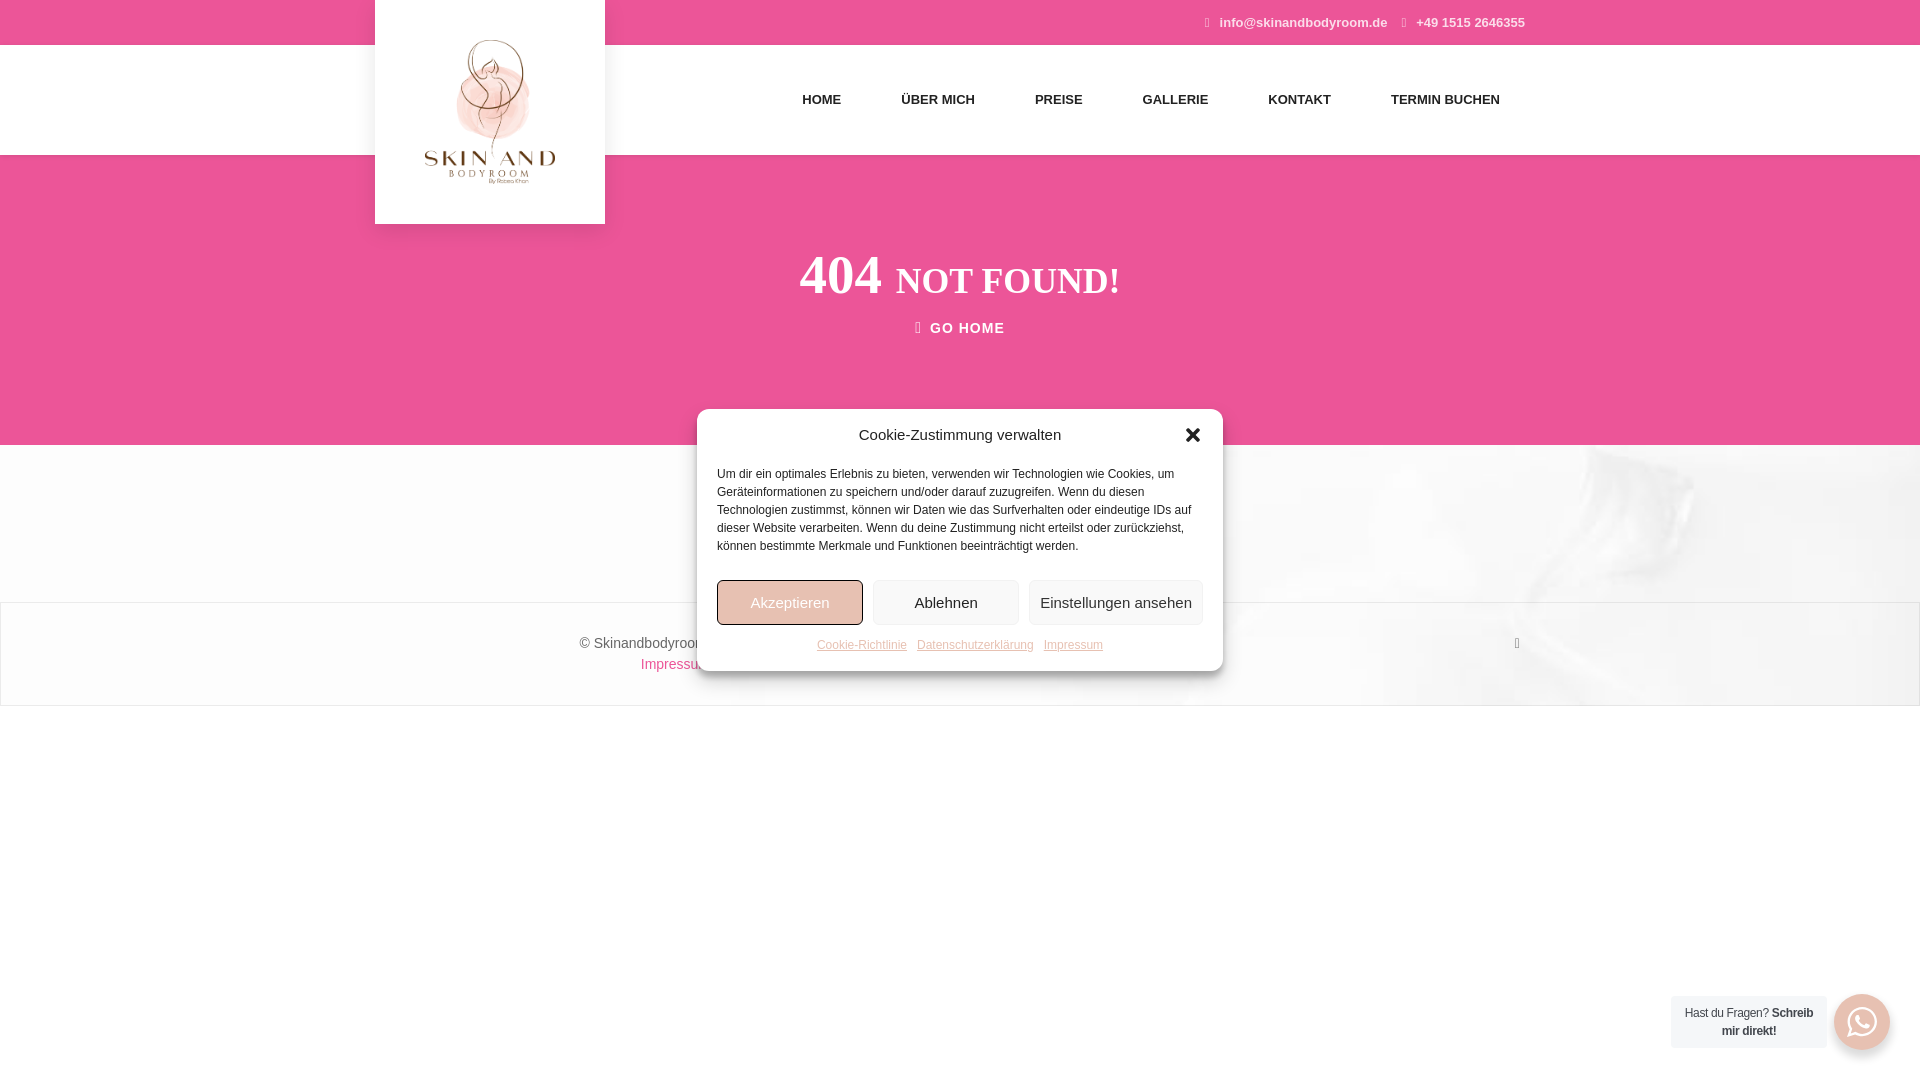 This screenshot has width=1920, height=1080. Describe the element at coordinates (1073, 645) in the screenshot. I see `Impressum` at that location.